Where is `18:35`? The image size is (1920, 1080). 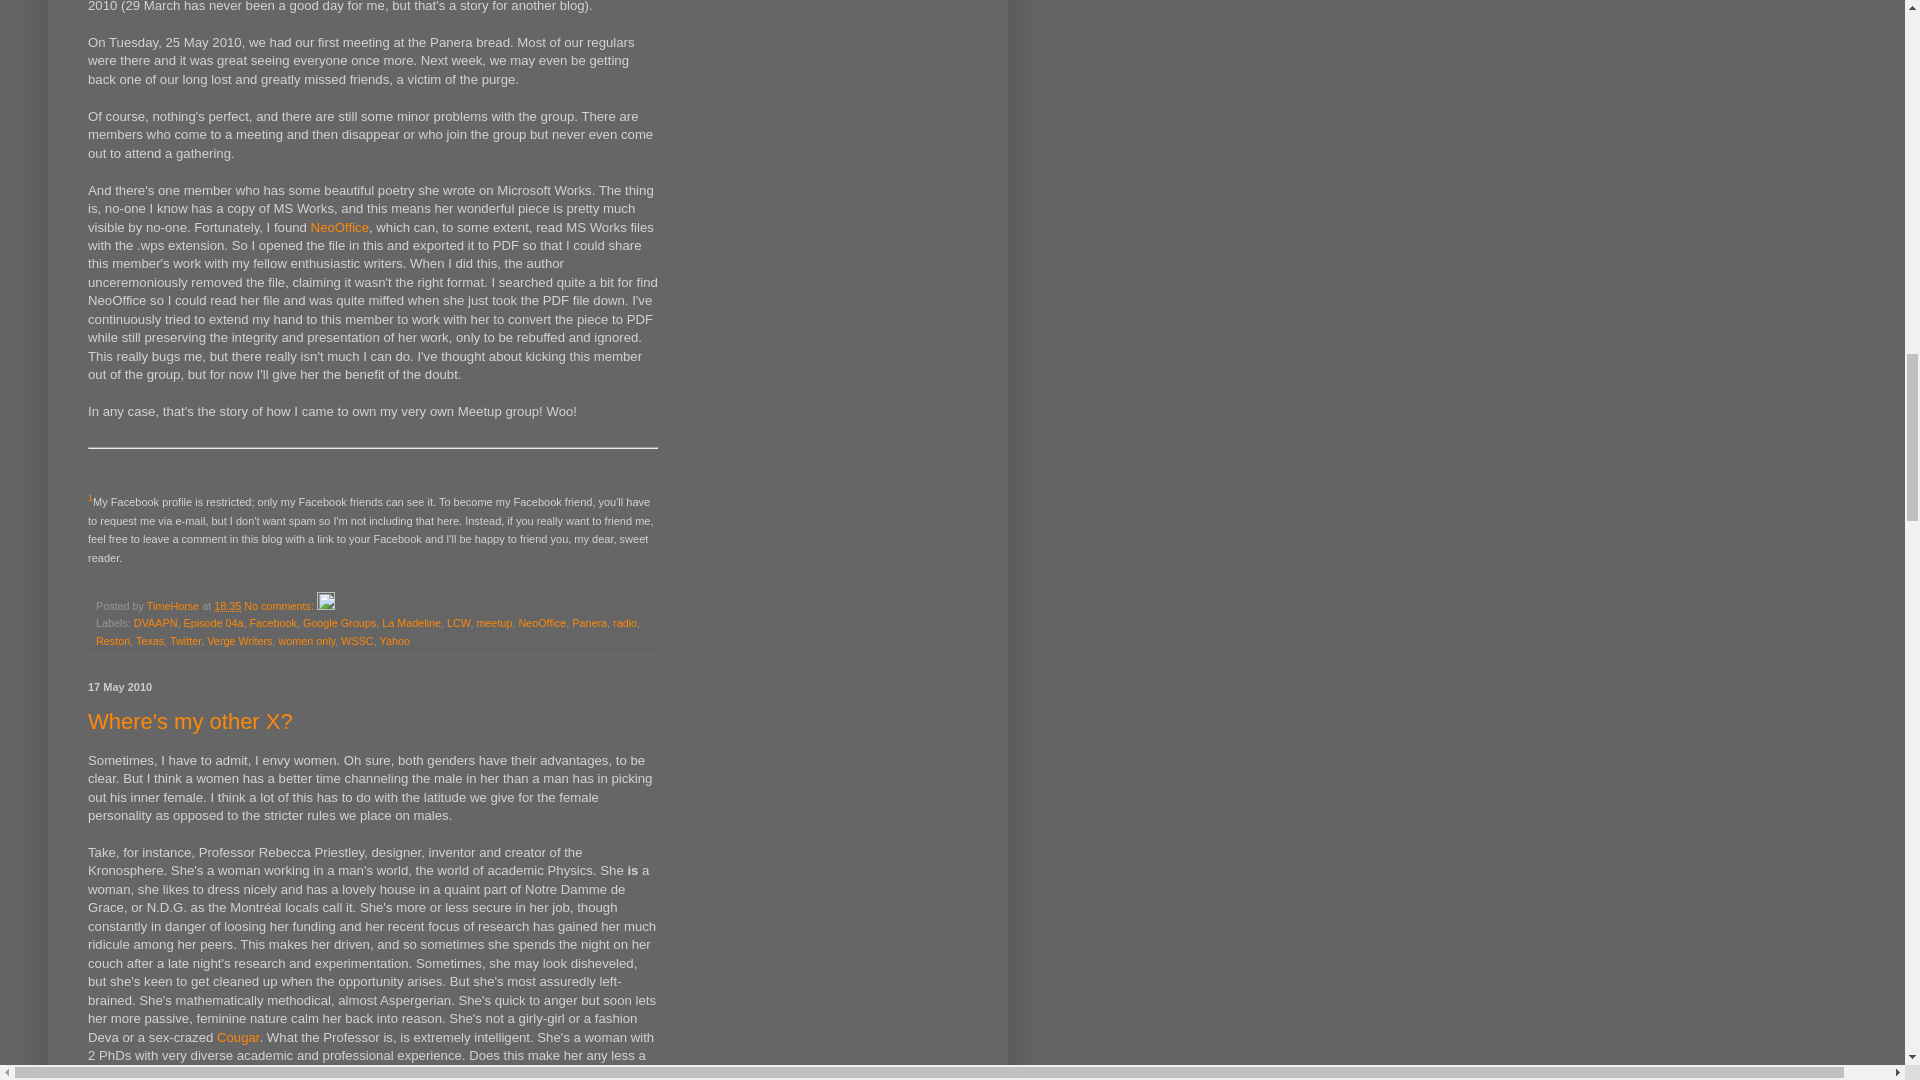 18:35 is located at coordinates (227, 606).